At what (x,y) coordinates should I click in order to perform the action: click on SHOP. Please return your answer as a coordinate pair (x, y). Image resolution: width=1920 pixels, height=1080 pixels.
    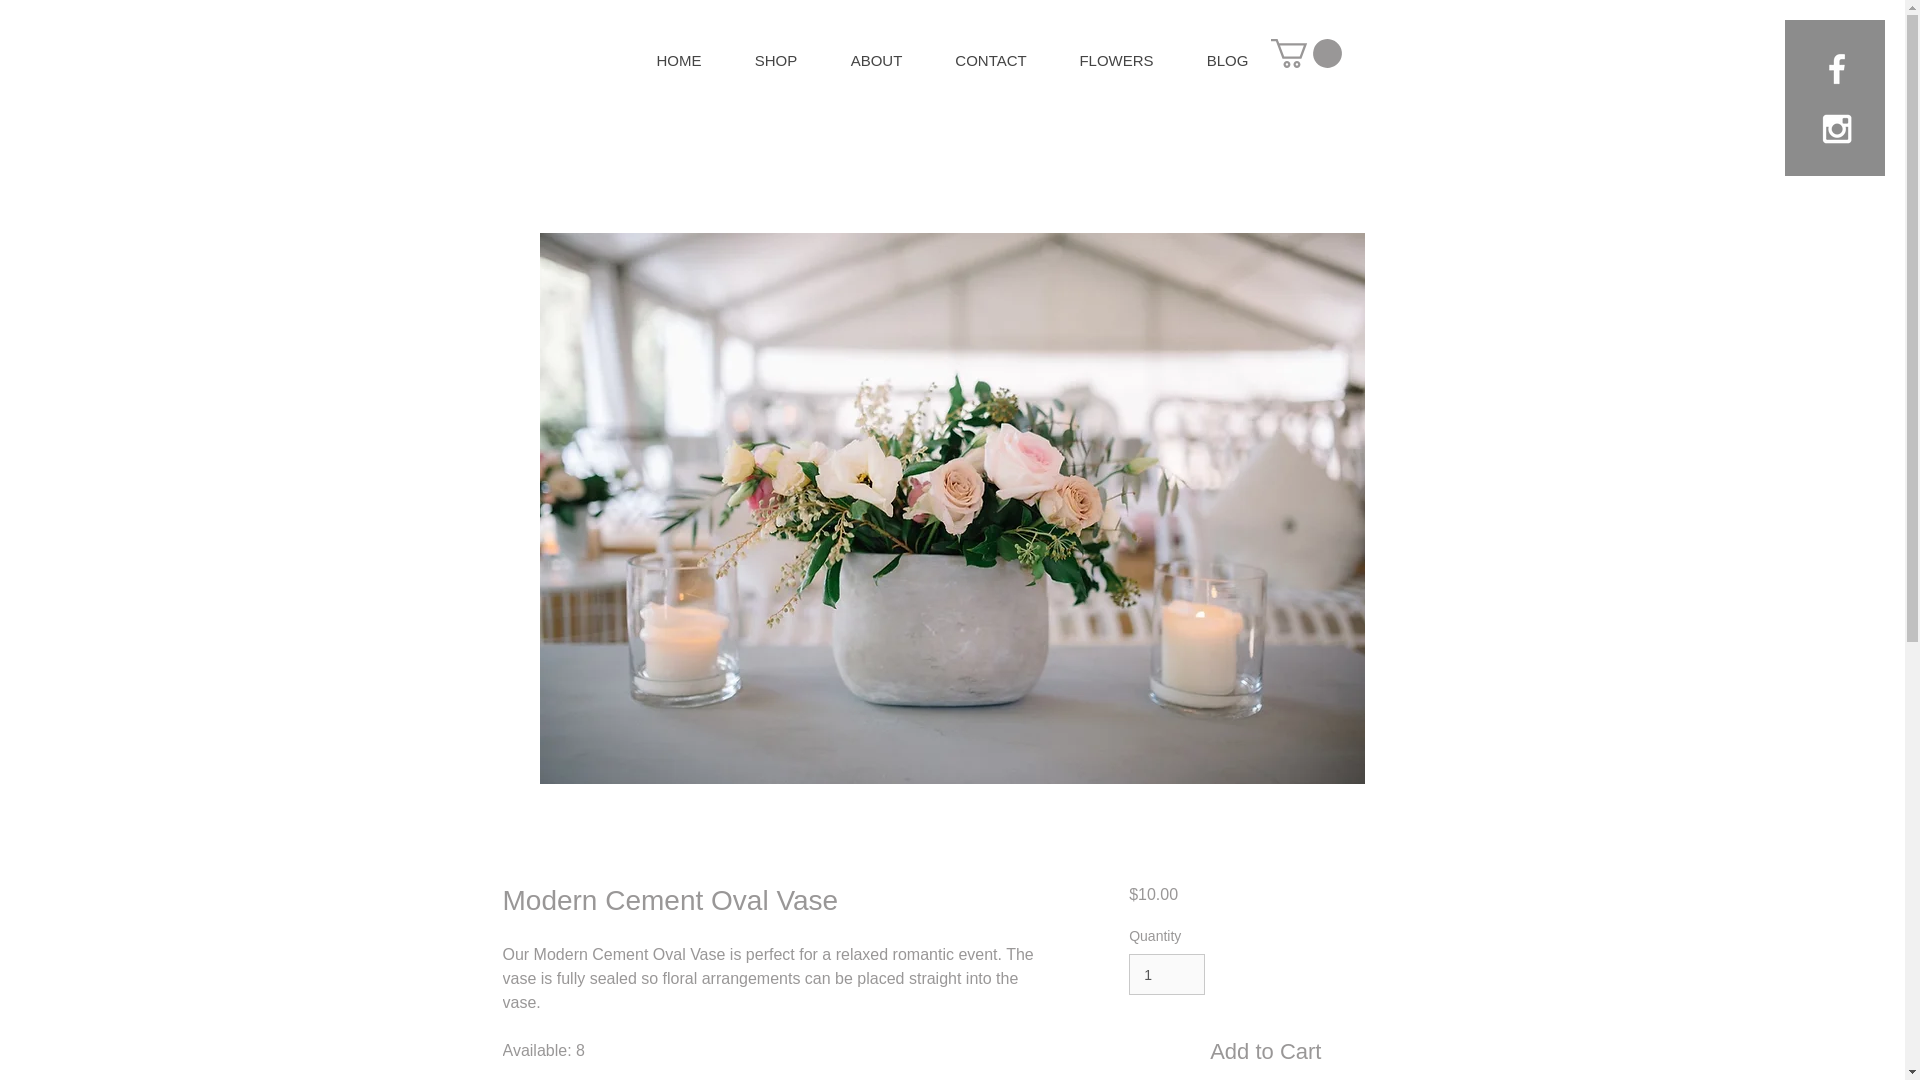
    Looking at the image, I should click on (775, 60).